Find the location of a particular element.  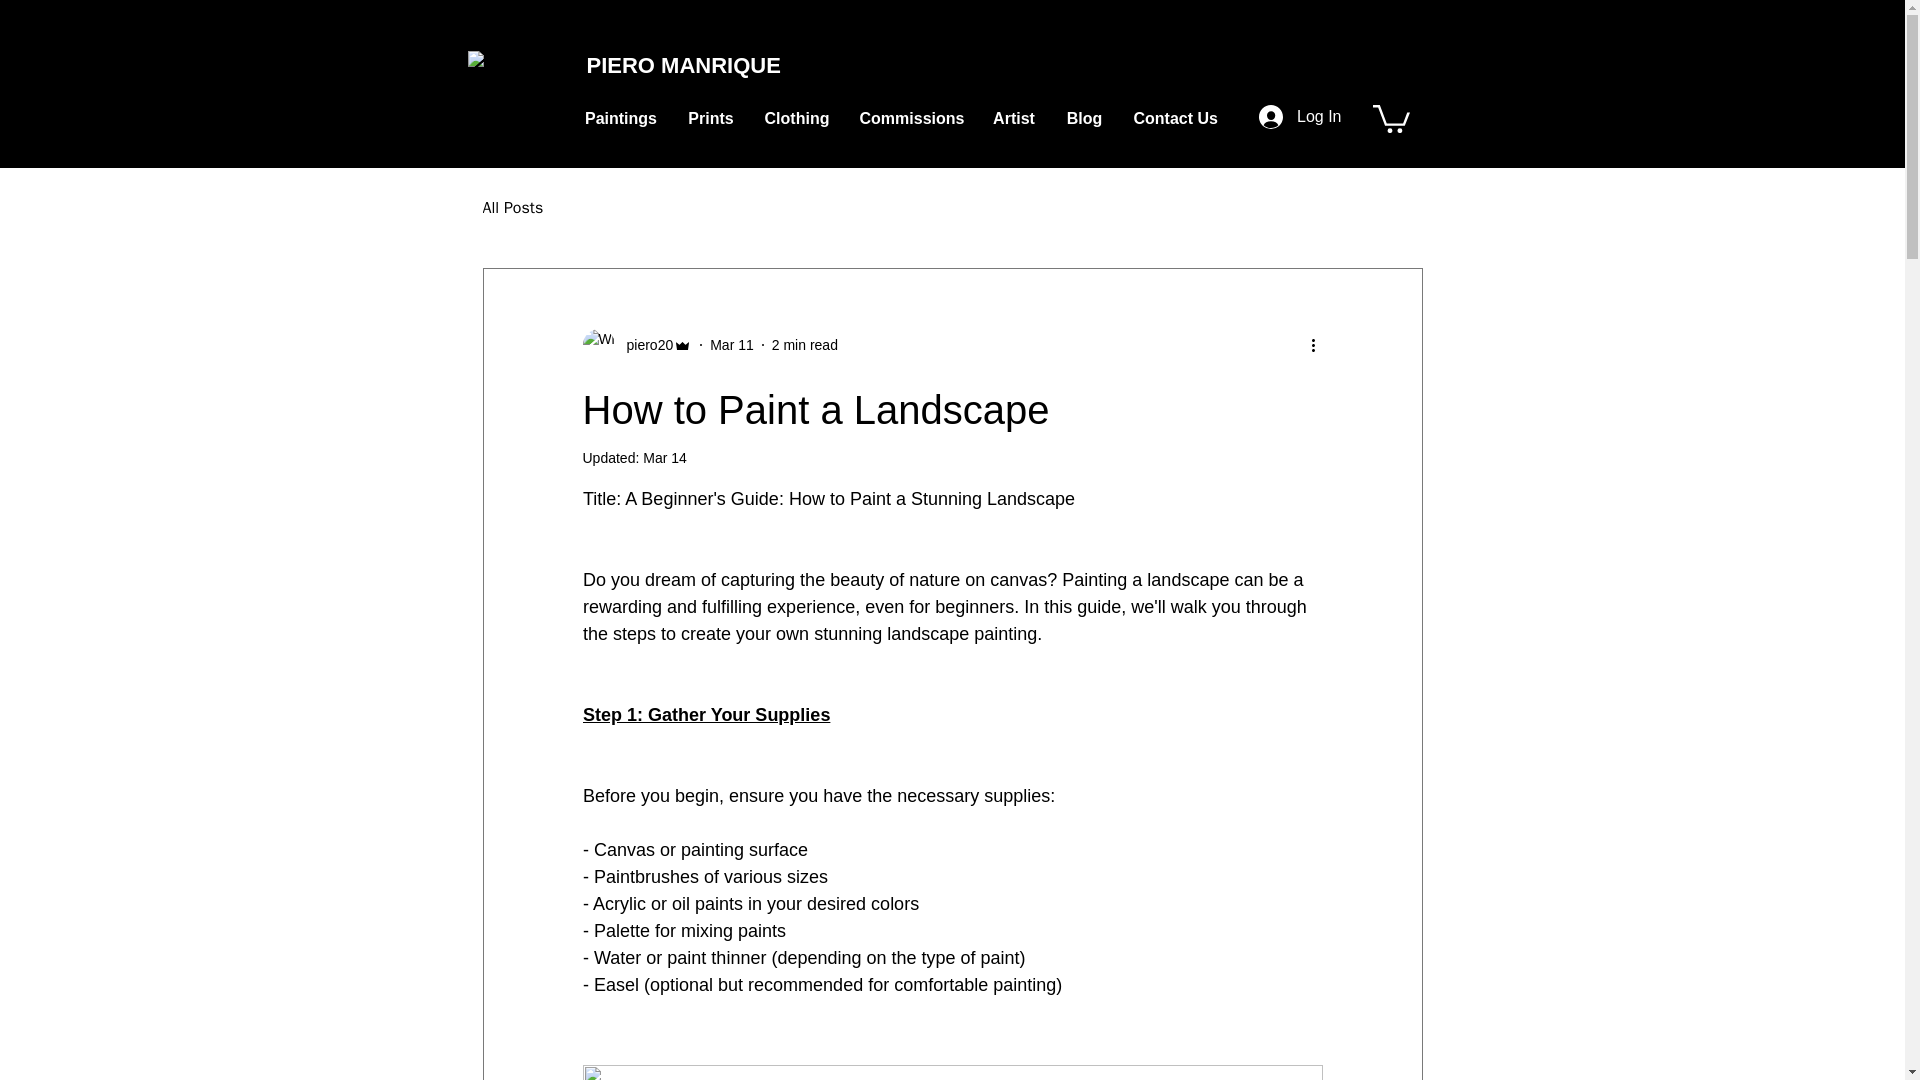

Artist is located at coordinates (1014, 118).